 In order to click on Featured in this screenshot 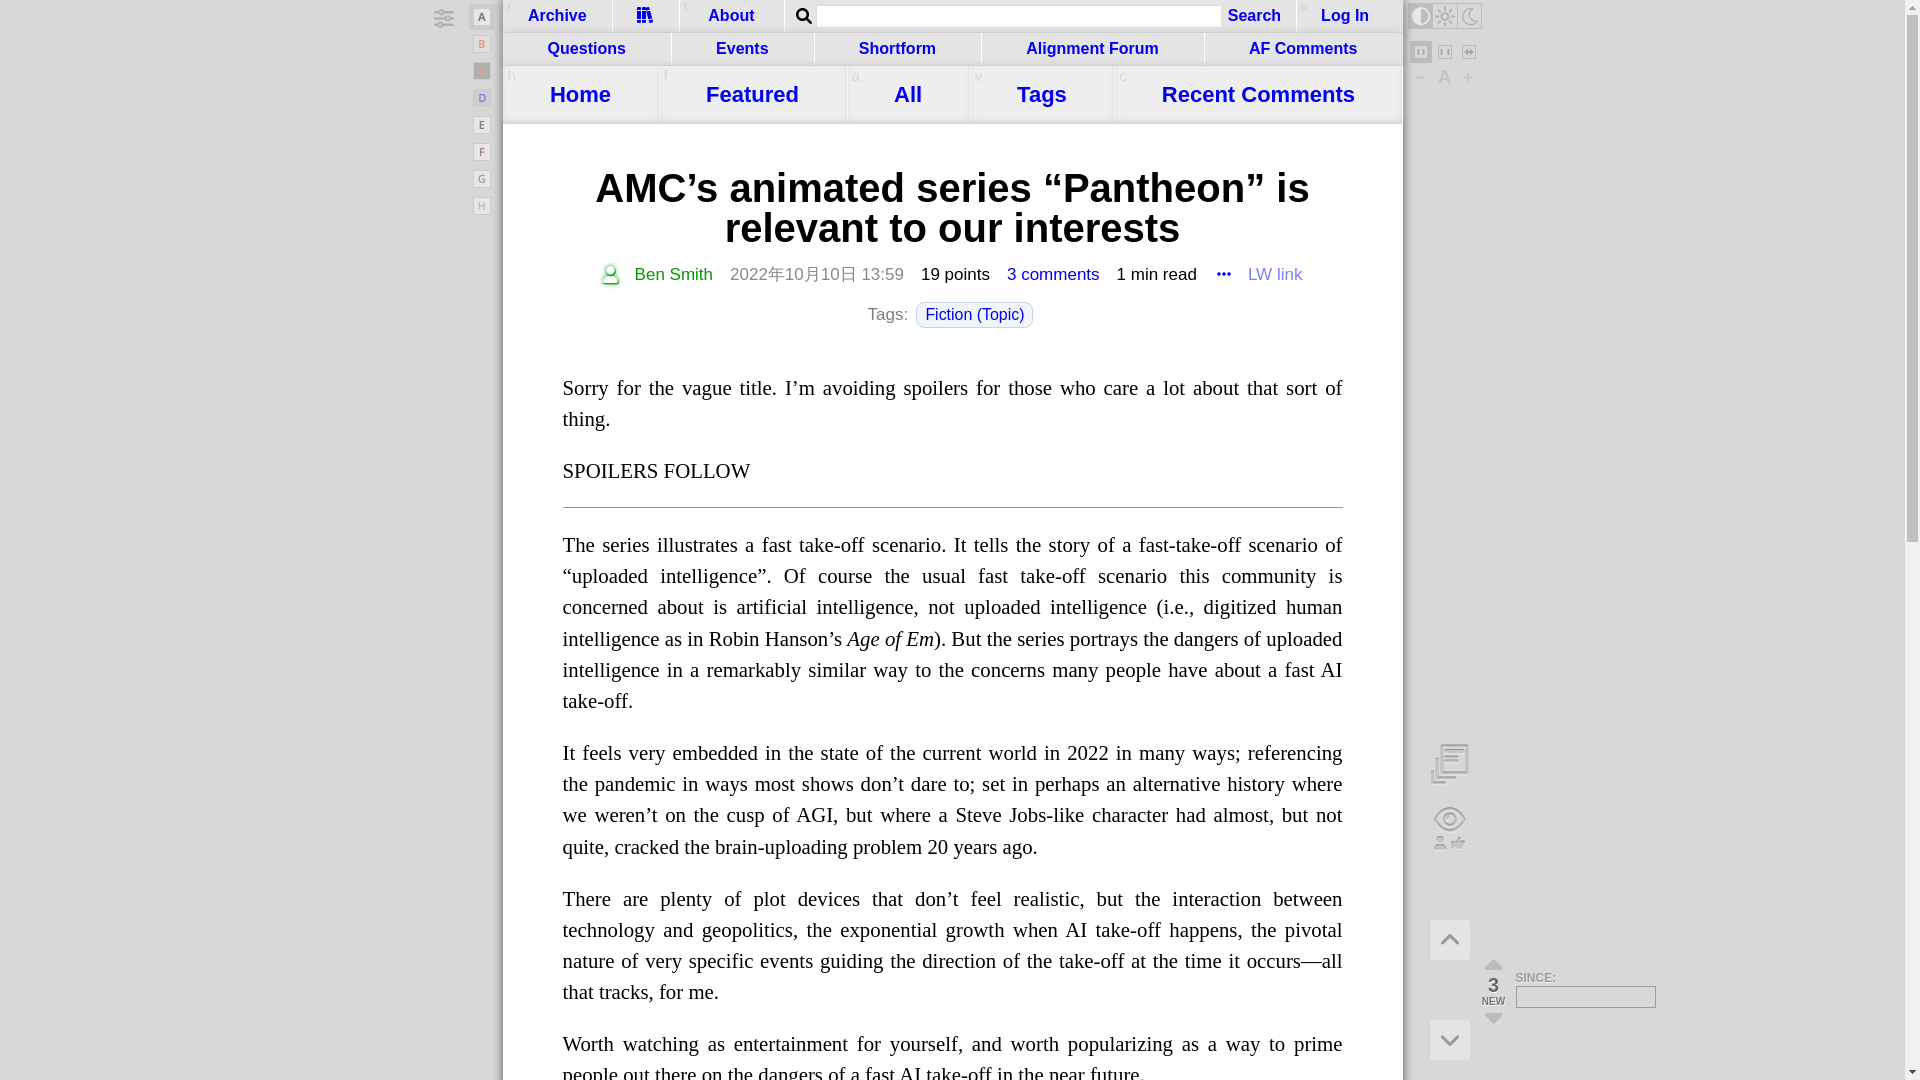, I will do `click(752, 94)`.